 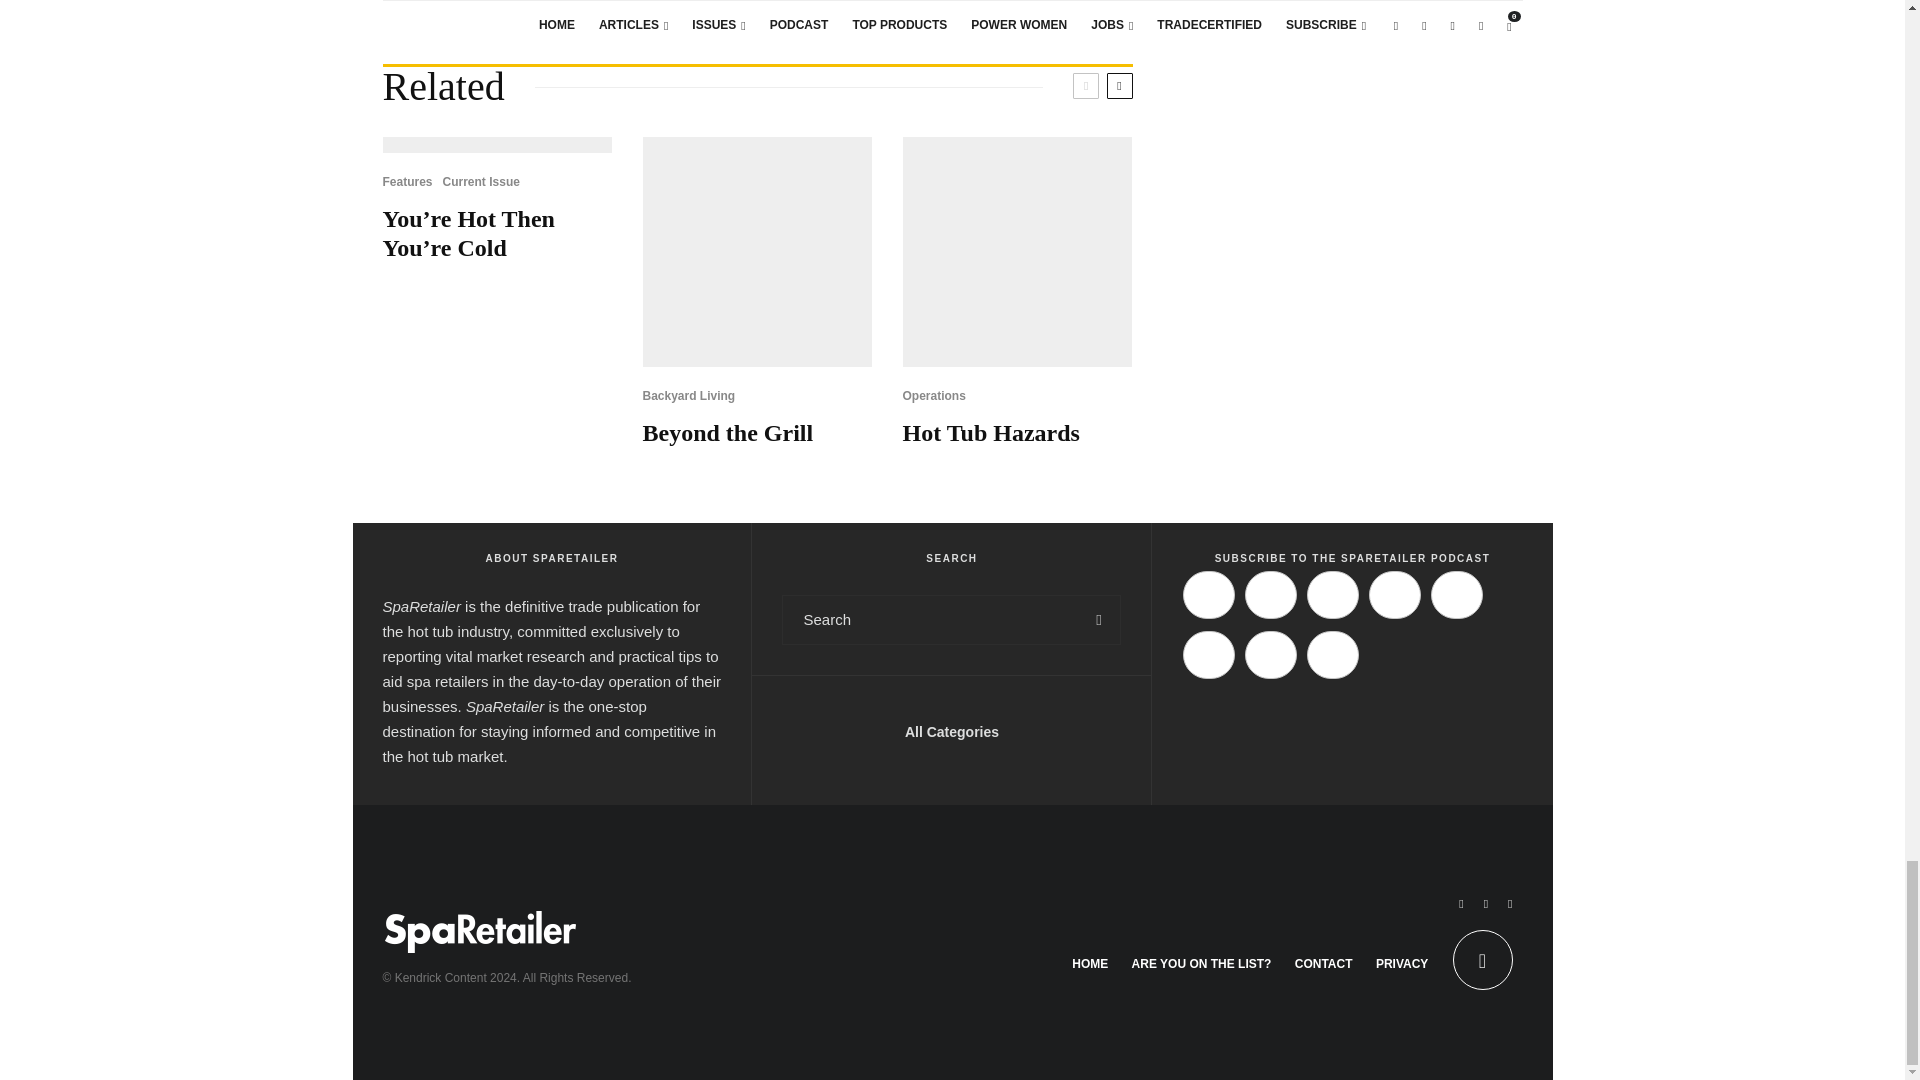 I want to click on Subscribe on Spotify, so click(x=1270, y=594).